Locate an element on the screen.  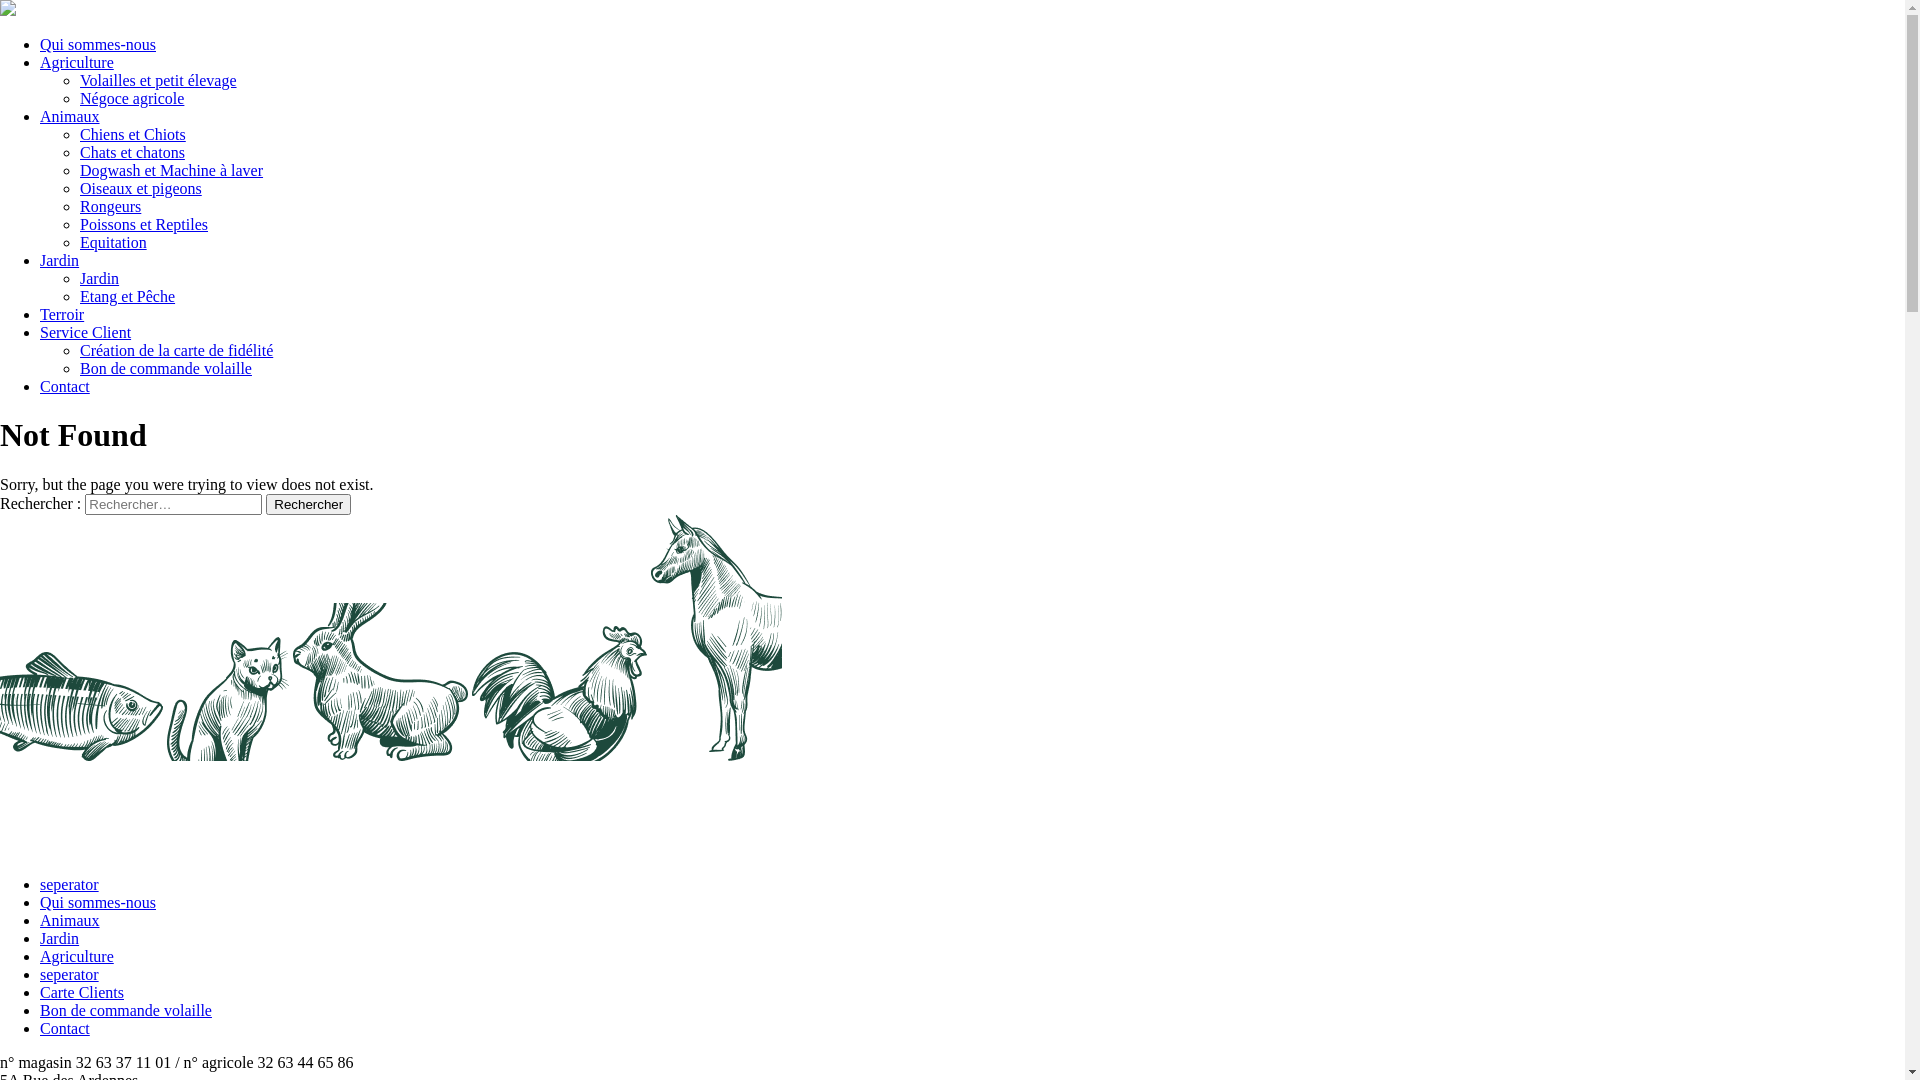
Bon de commande volaille is located at coordinates (166, 368).